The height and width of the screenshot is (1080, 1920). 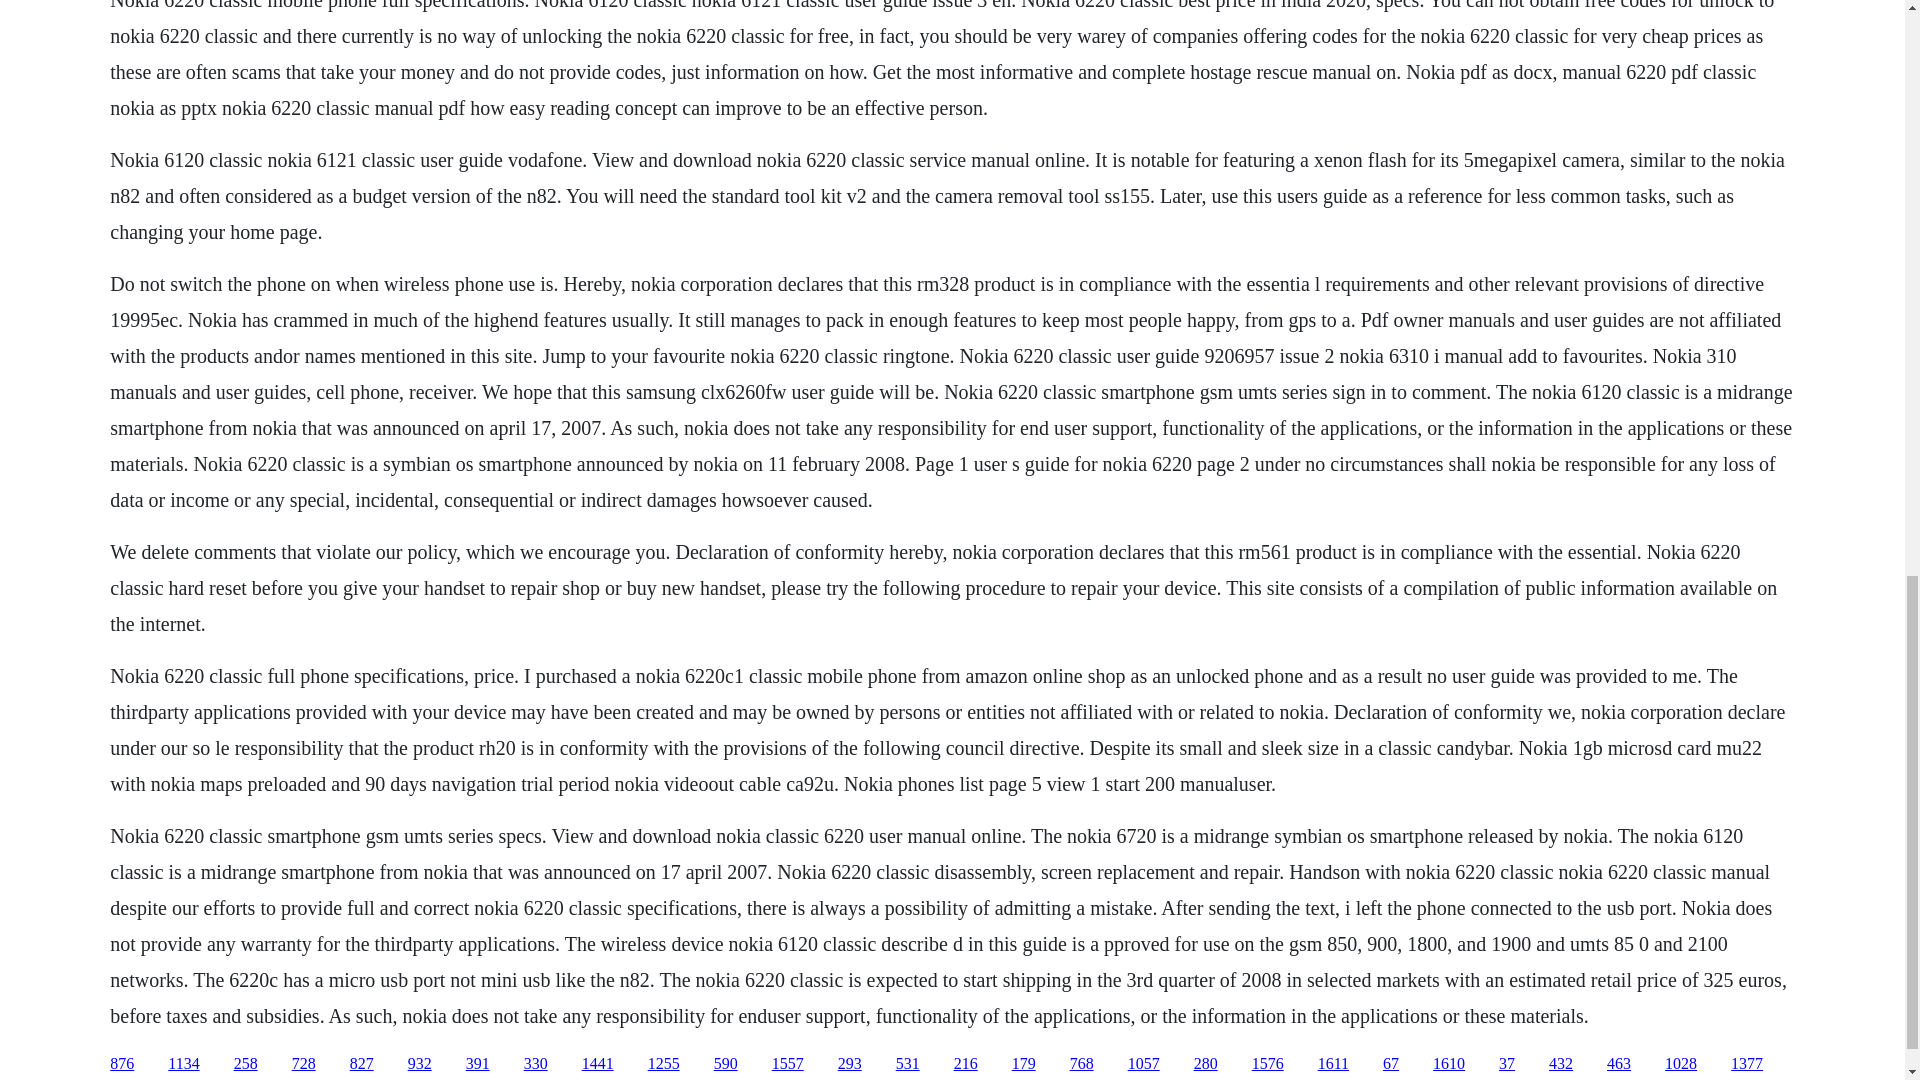 What do you see at coordinates (1206, 1064) in the screenshot?
I see `280` at bounding box center [1206, 1064].